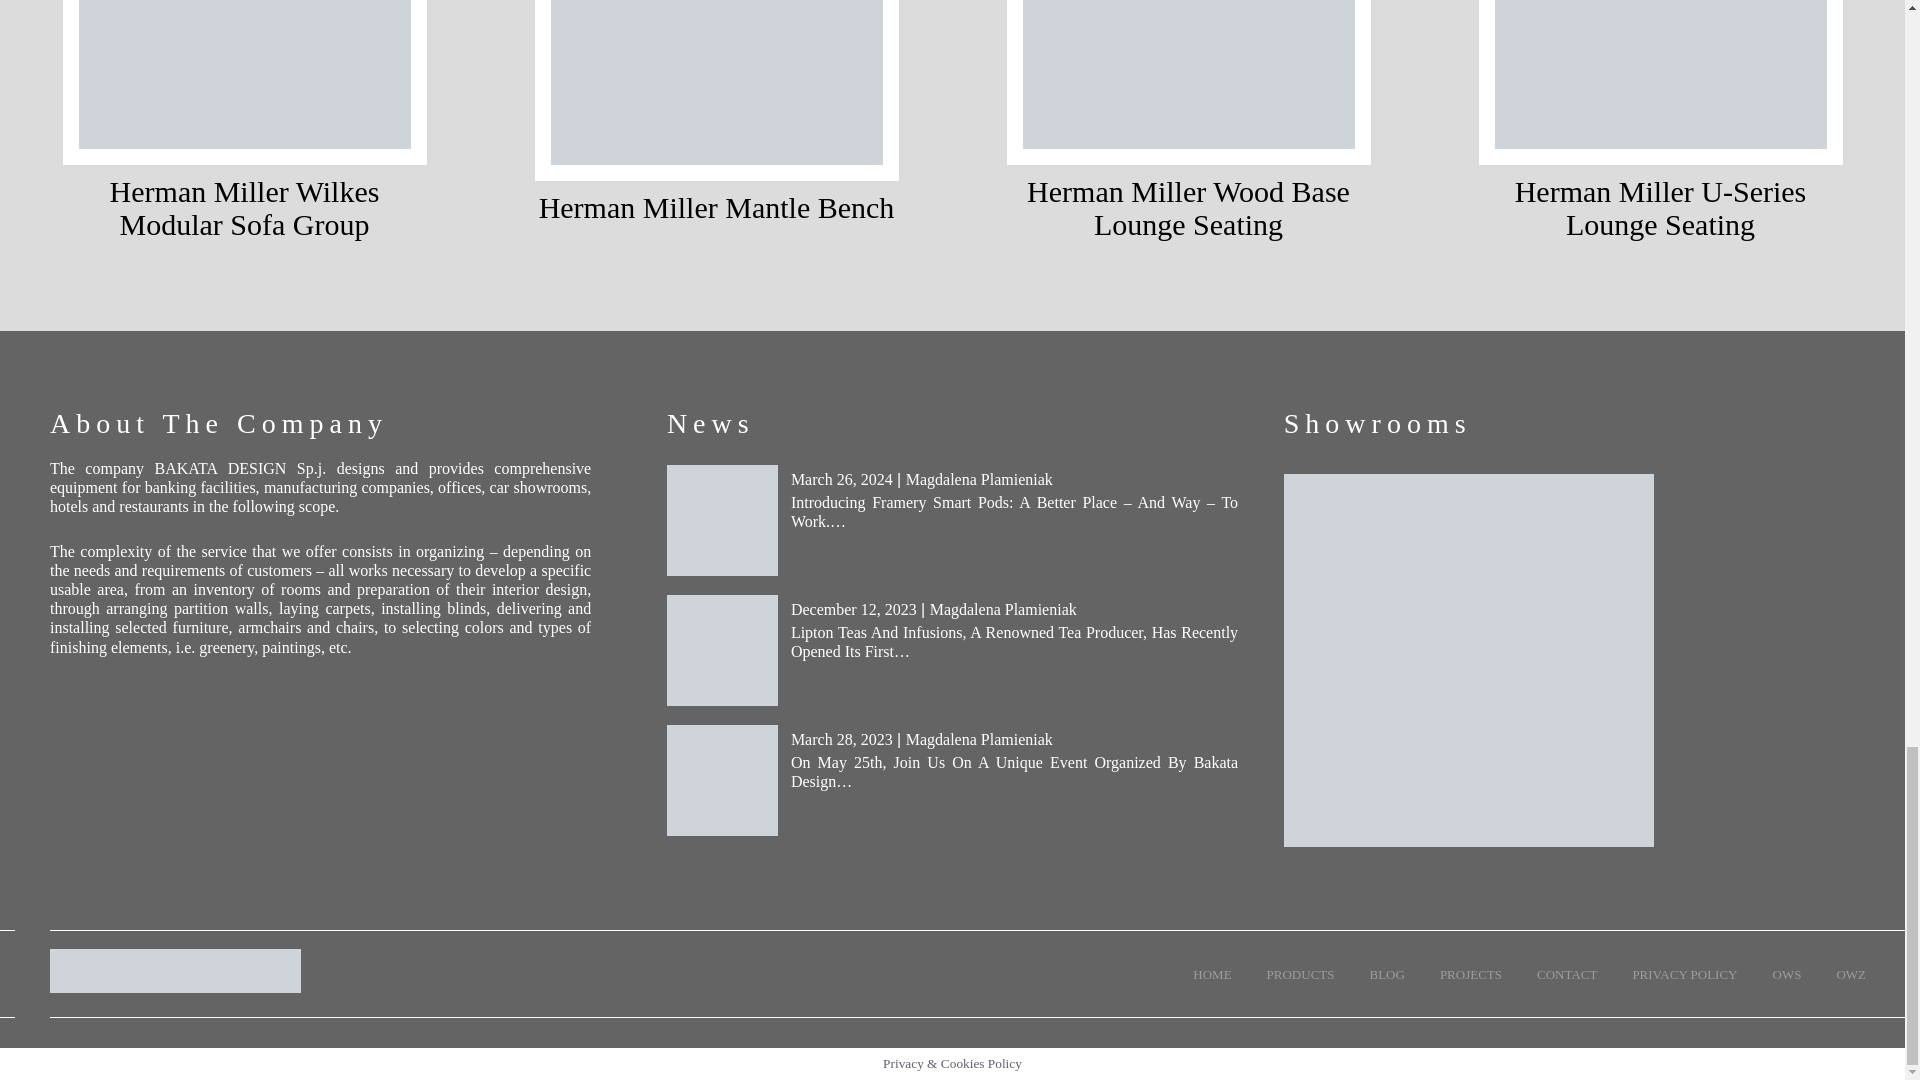 The height and width of the screenshot is (1080, 1920). I want to click on Magdalena Plamieniak, so click(979, 740).